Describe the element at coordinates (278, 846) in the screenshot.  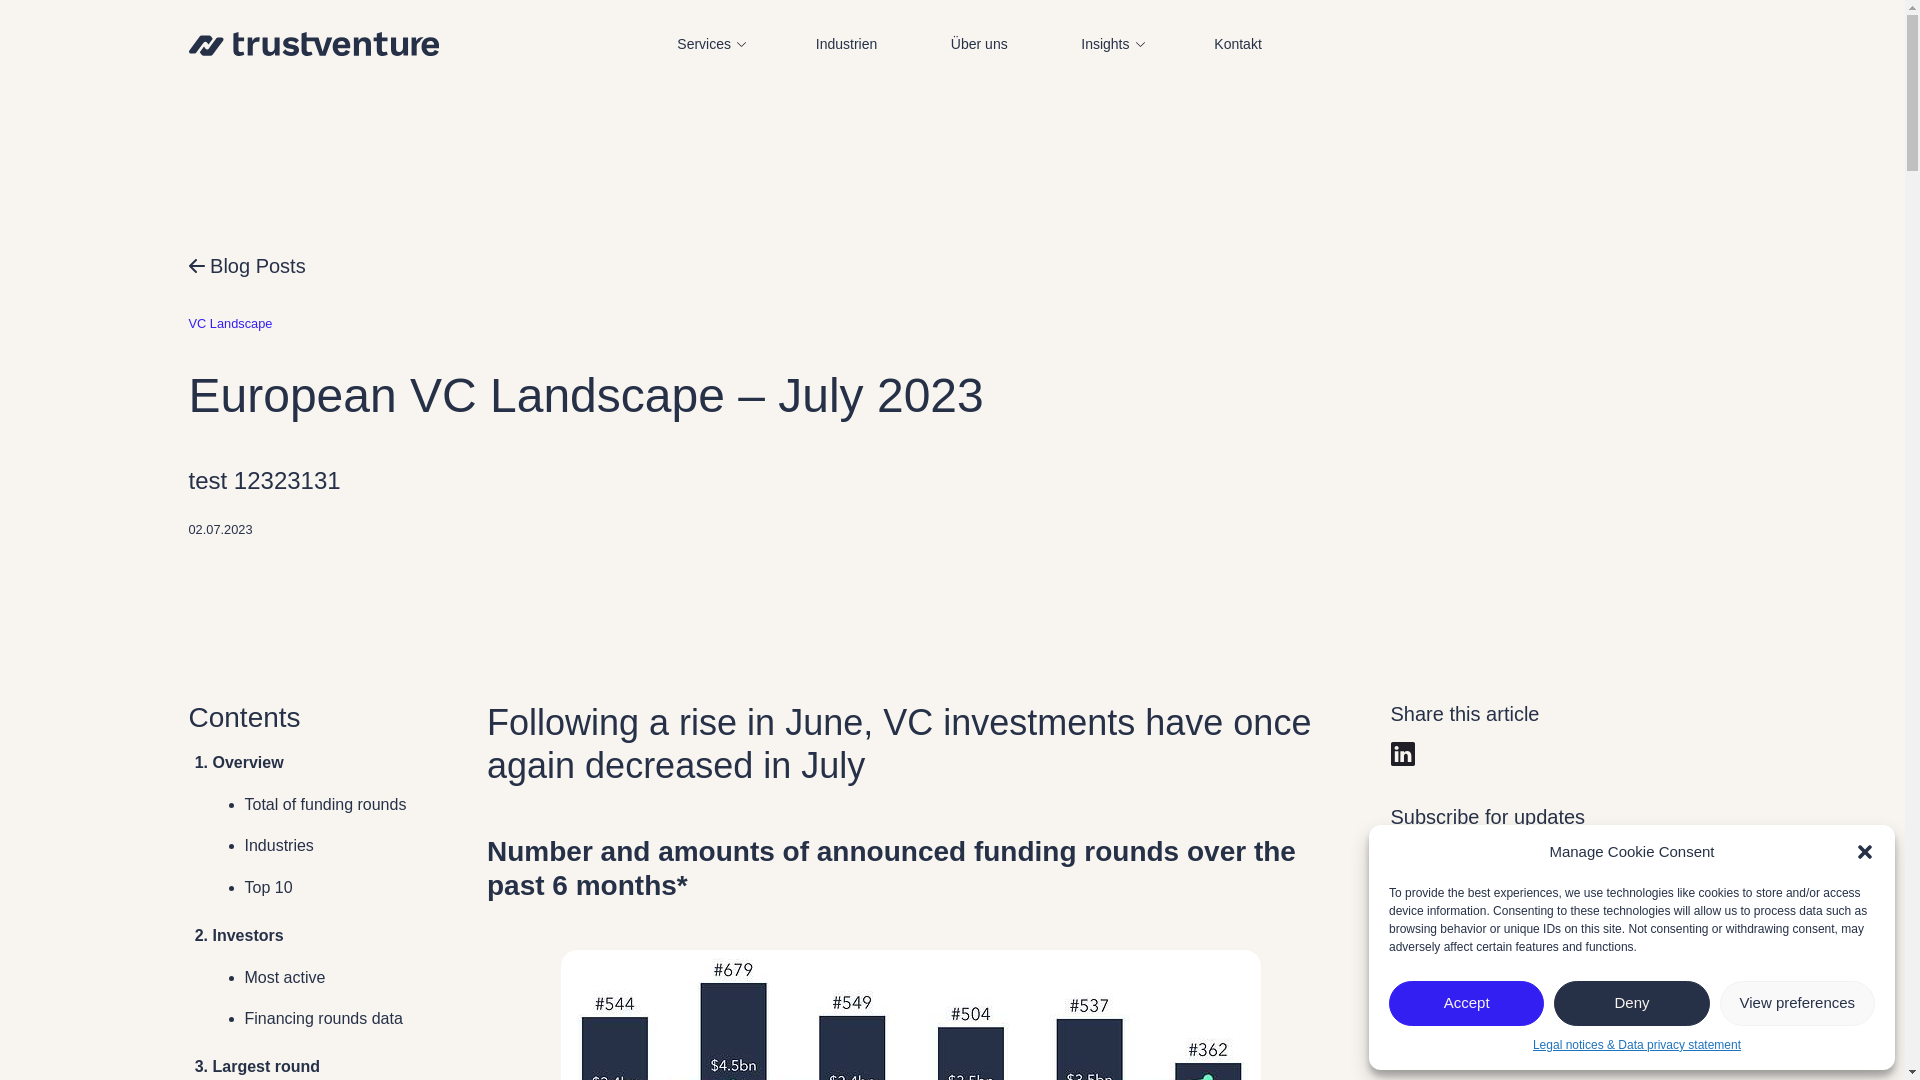
I see `Industries` at that location.